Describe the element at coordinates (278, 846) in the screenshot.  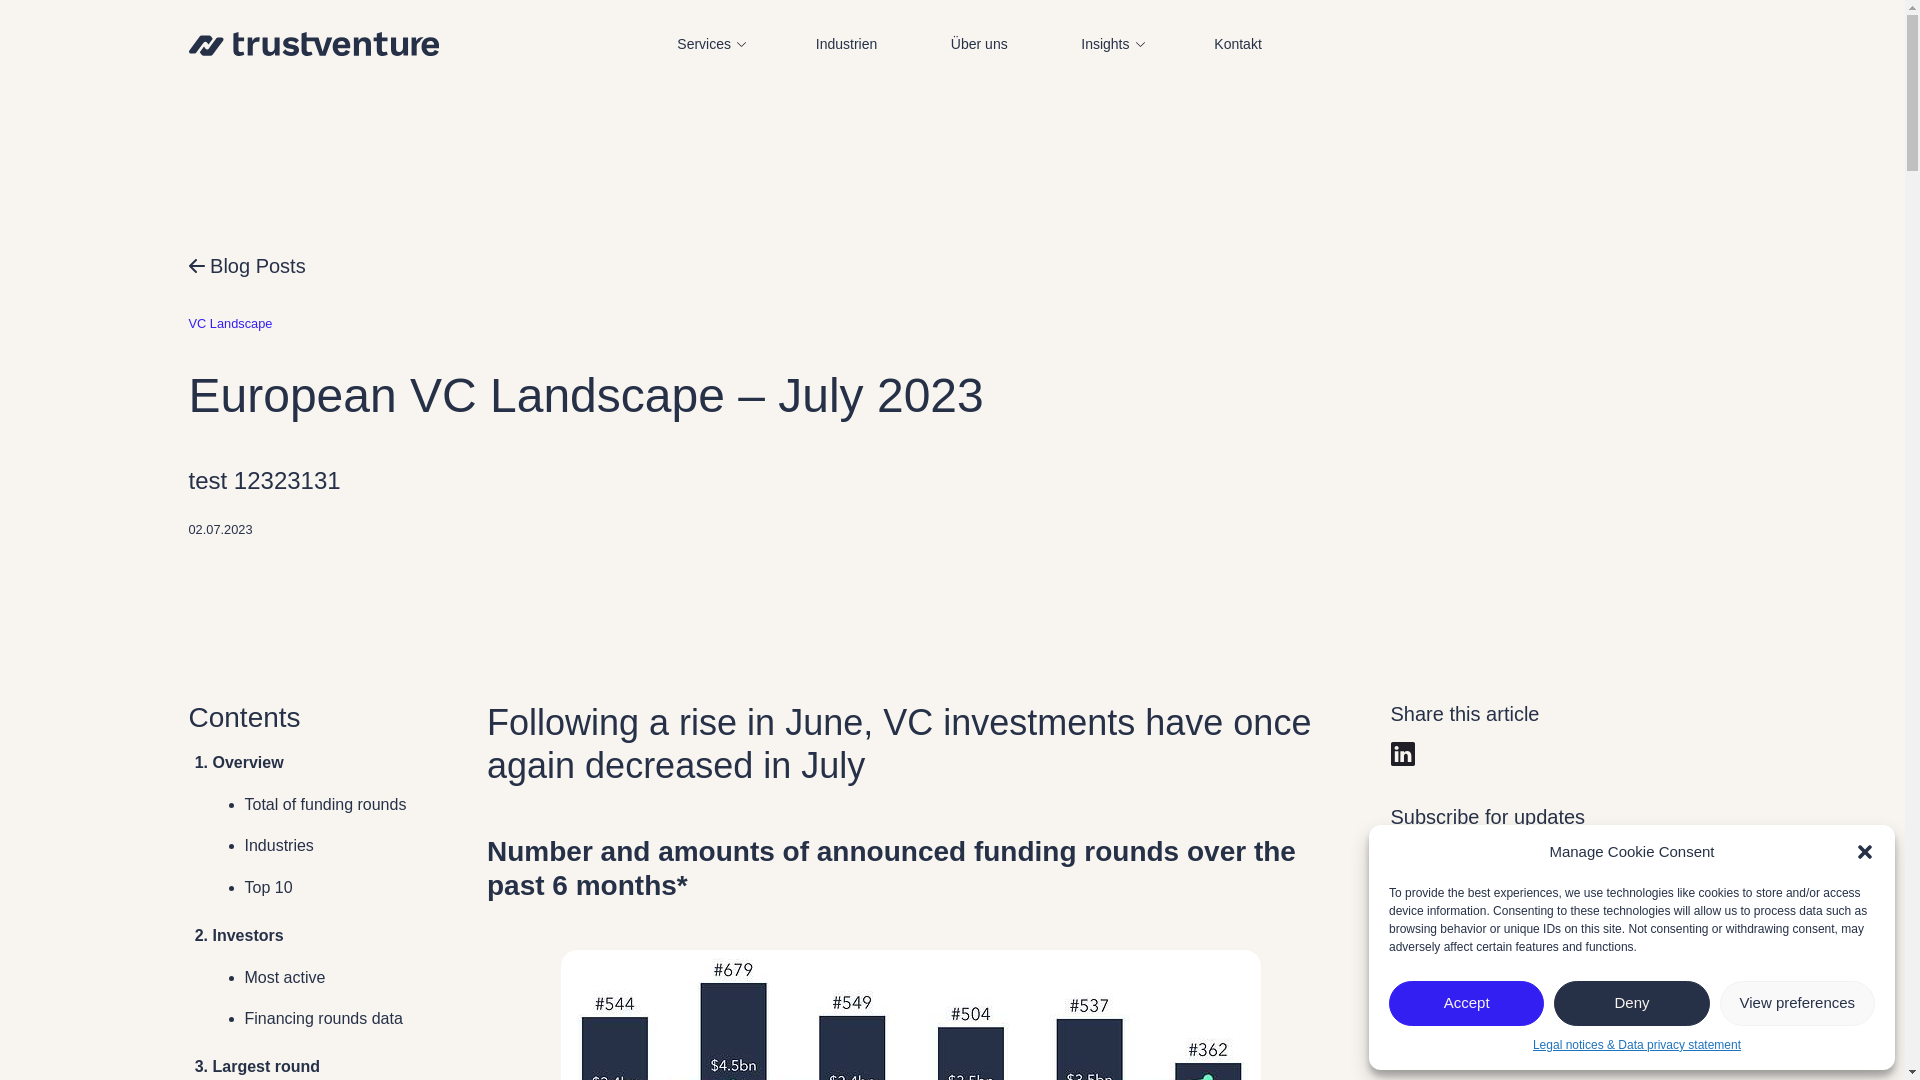
I see `Industries` at that location.